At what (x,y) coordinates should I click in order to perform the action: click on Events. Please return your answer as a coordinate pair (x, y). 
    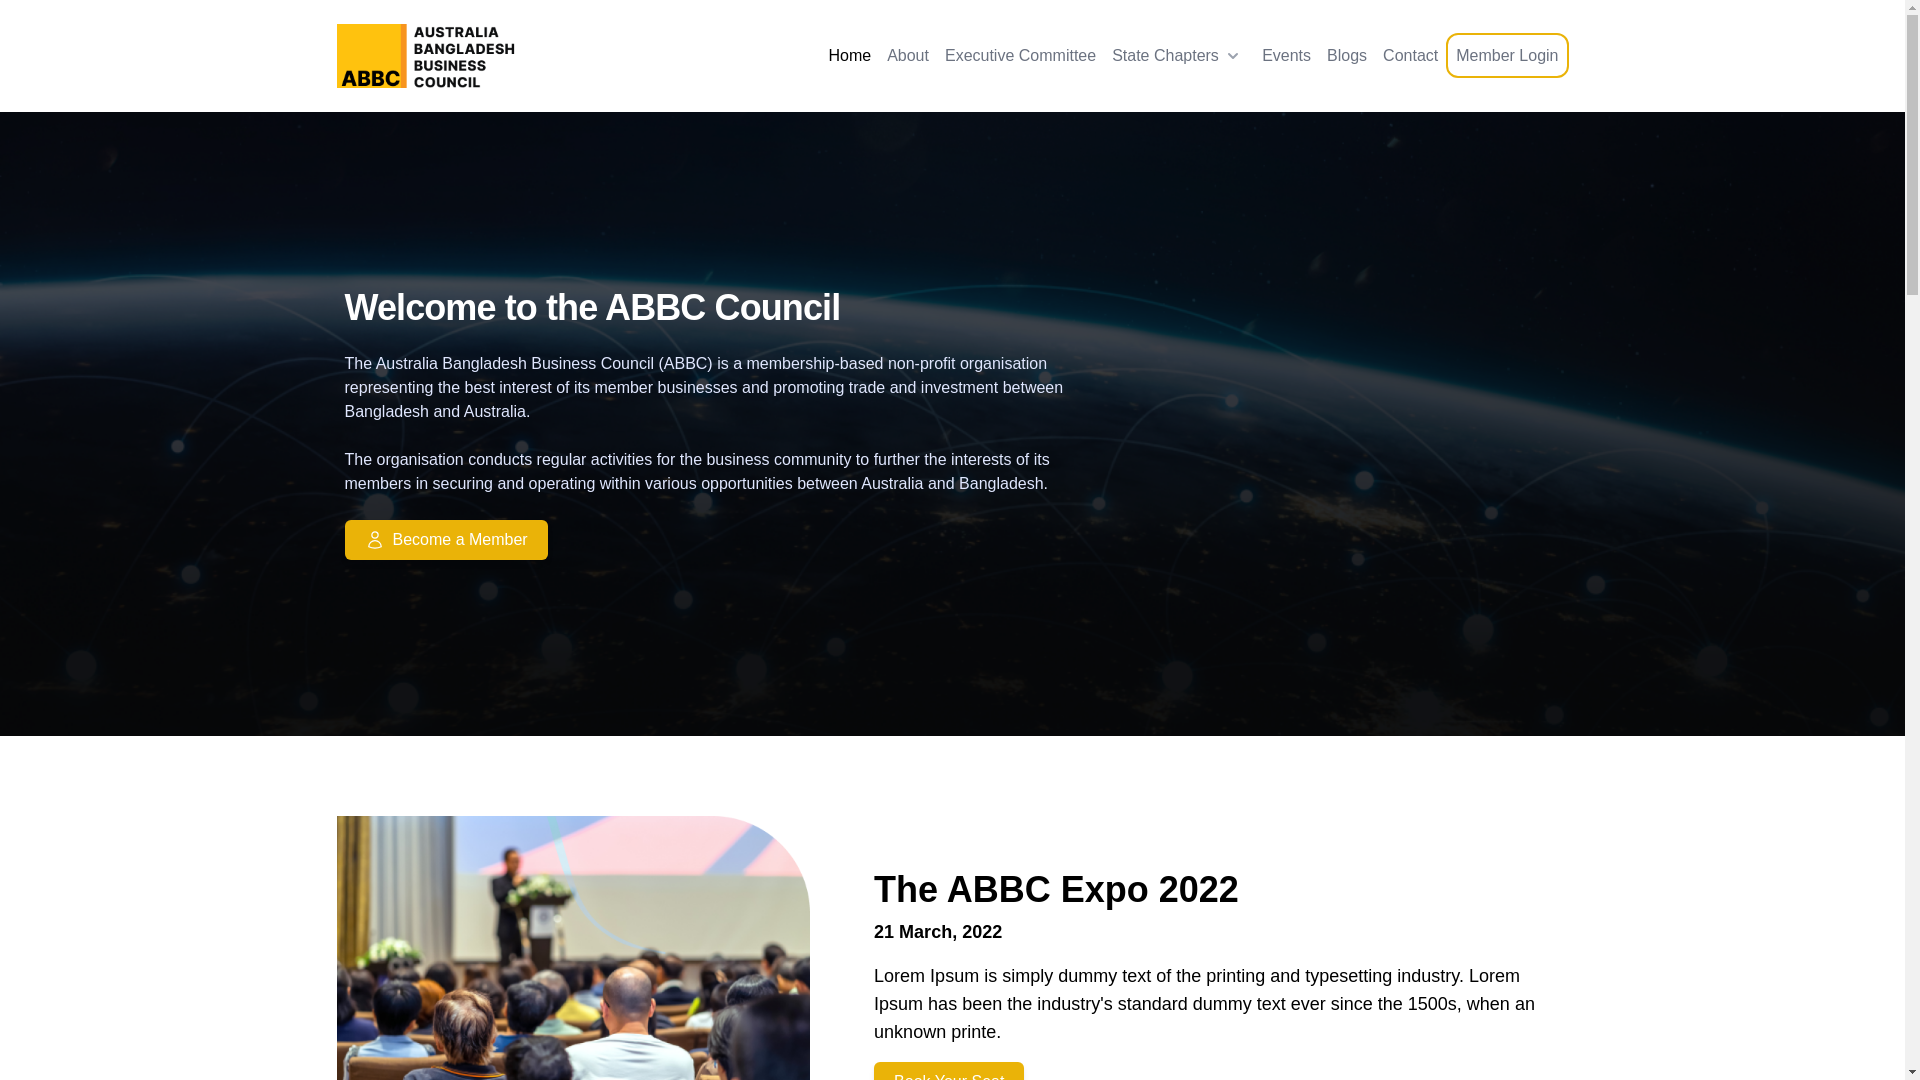
    Looking at the image, I should click on (1286, 56).